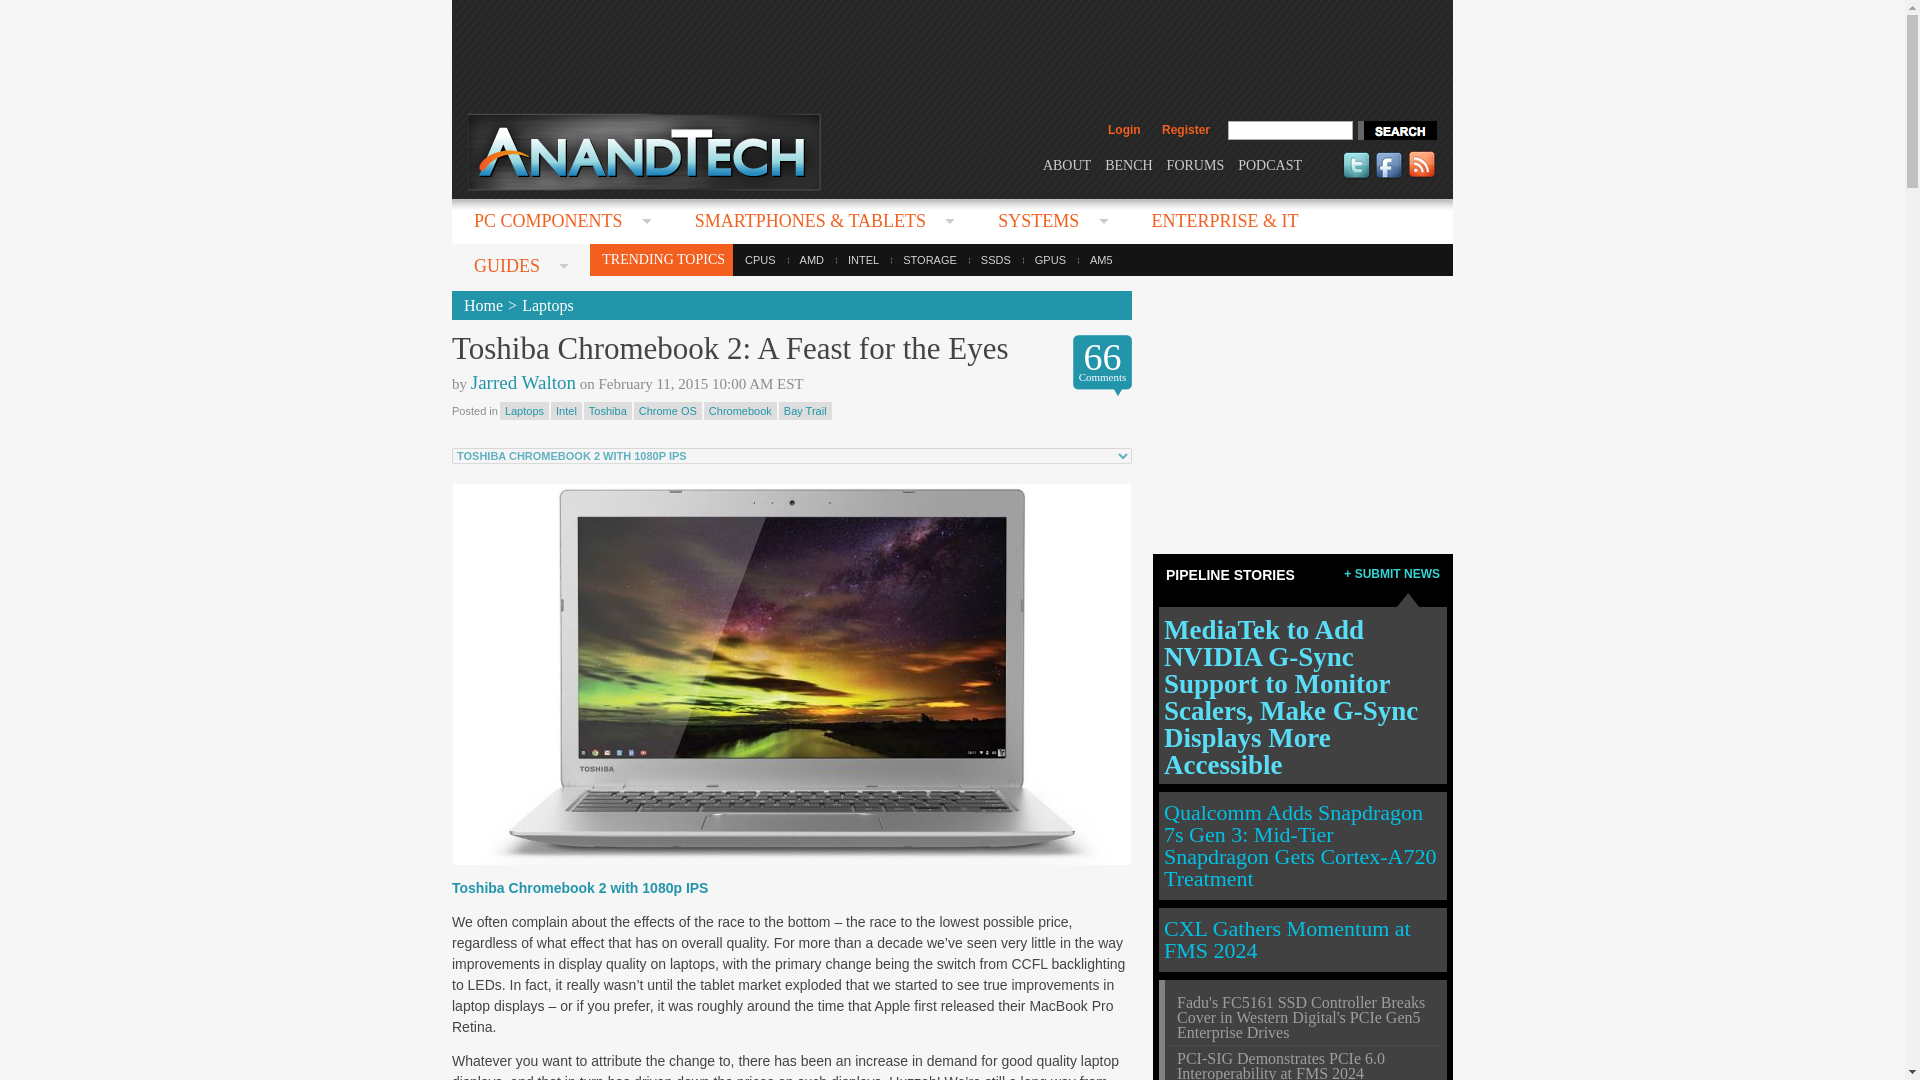 The height and width of the screenshot is (1080, 1920). Describe the element at coordinates (1196, 164) in the screenshot. I see `FORUMS` at that location.